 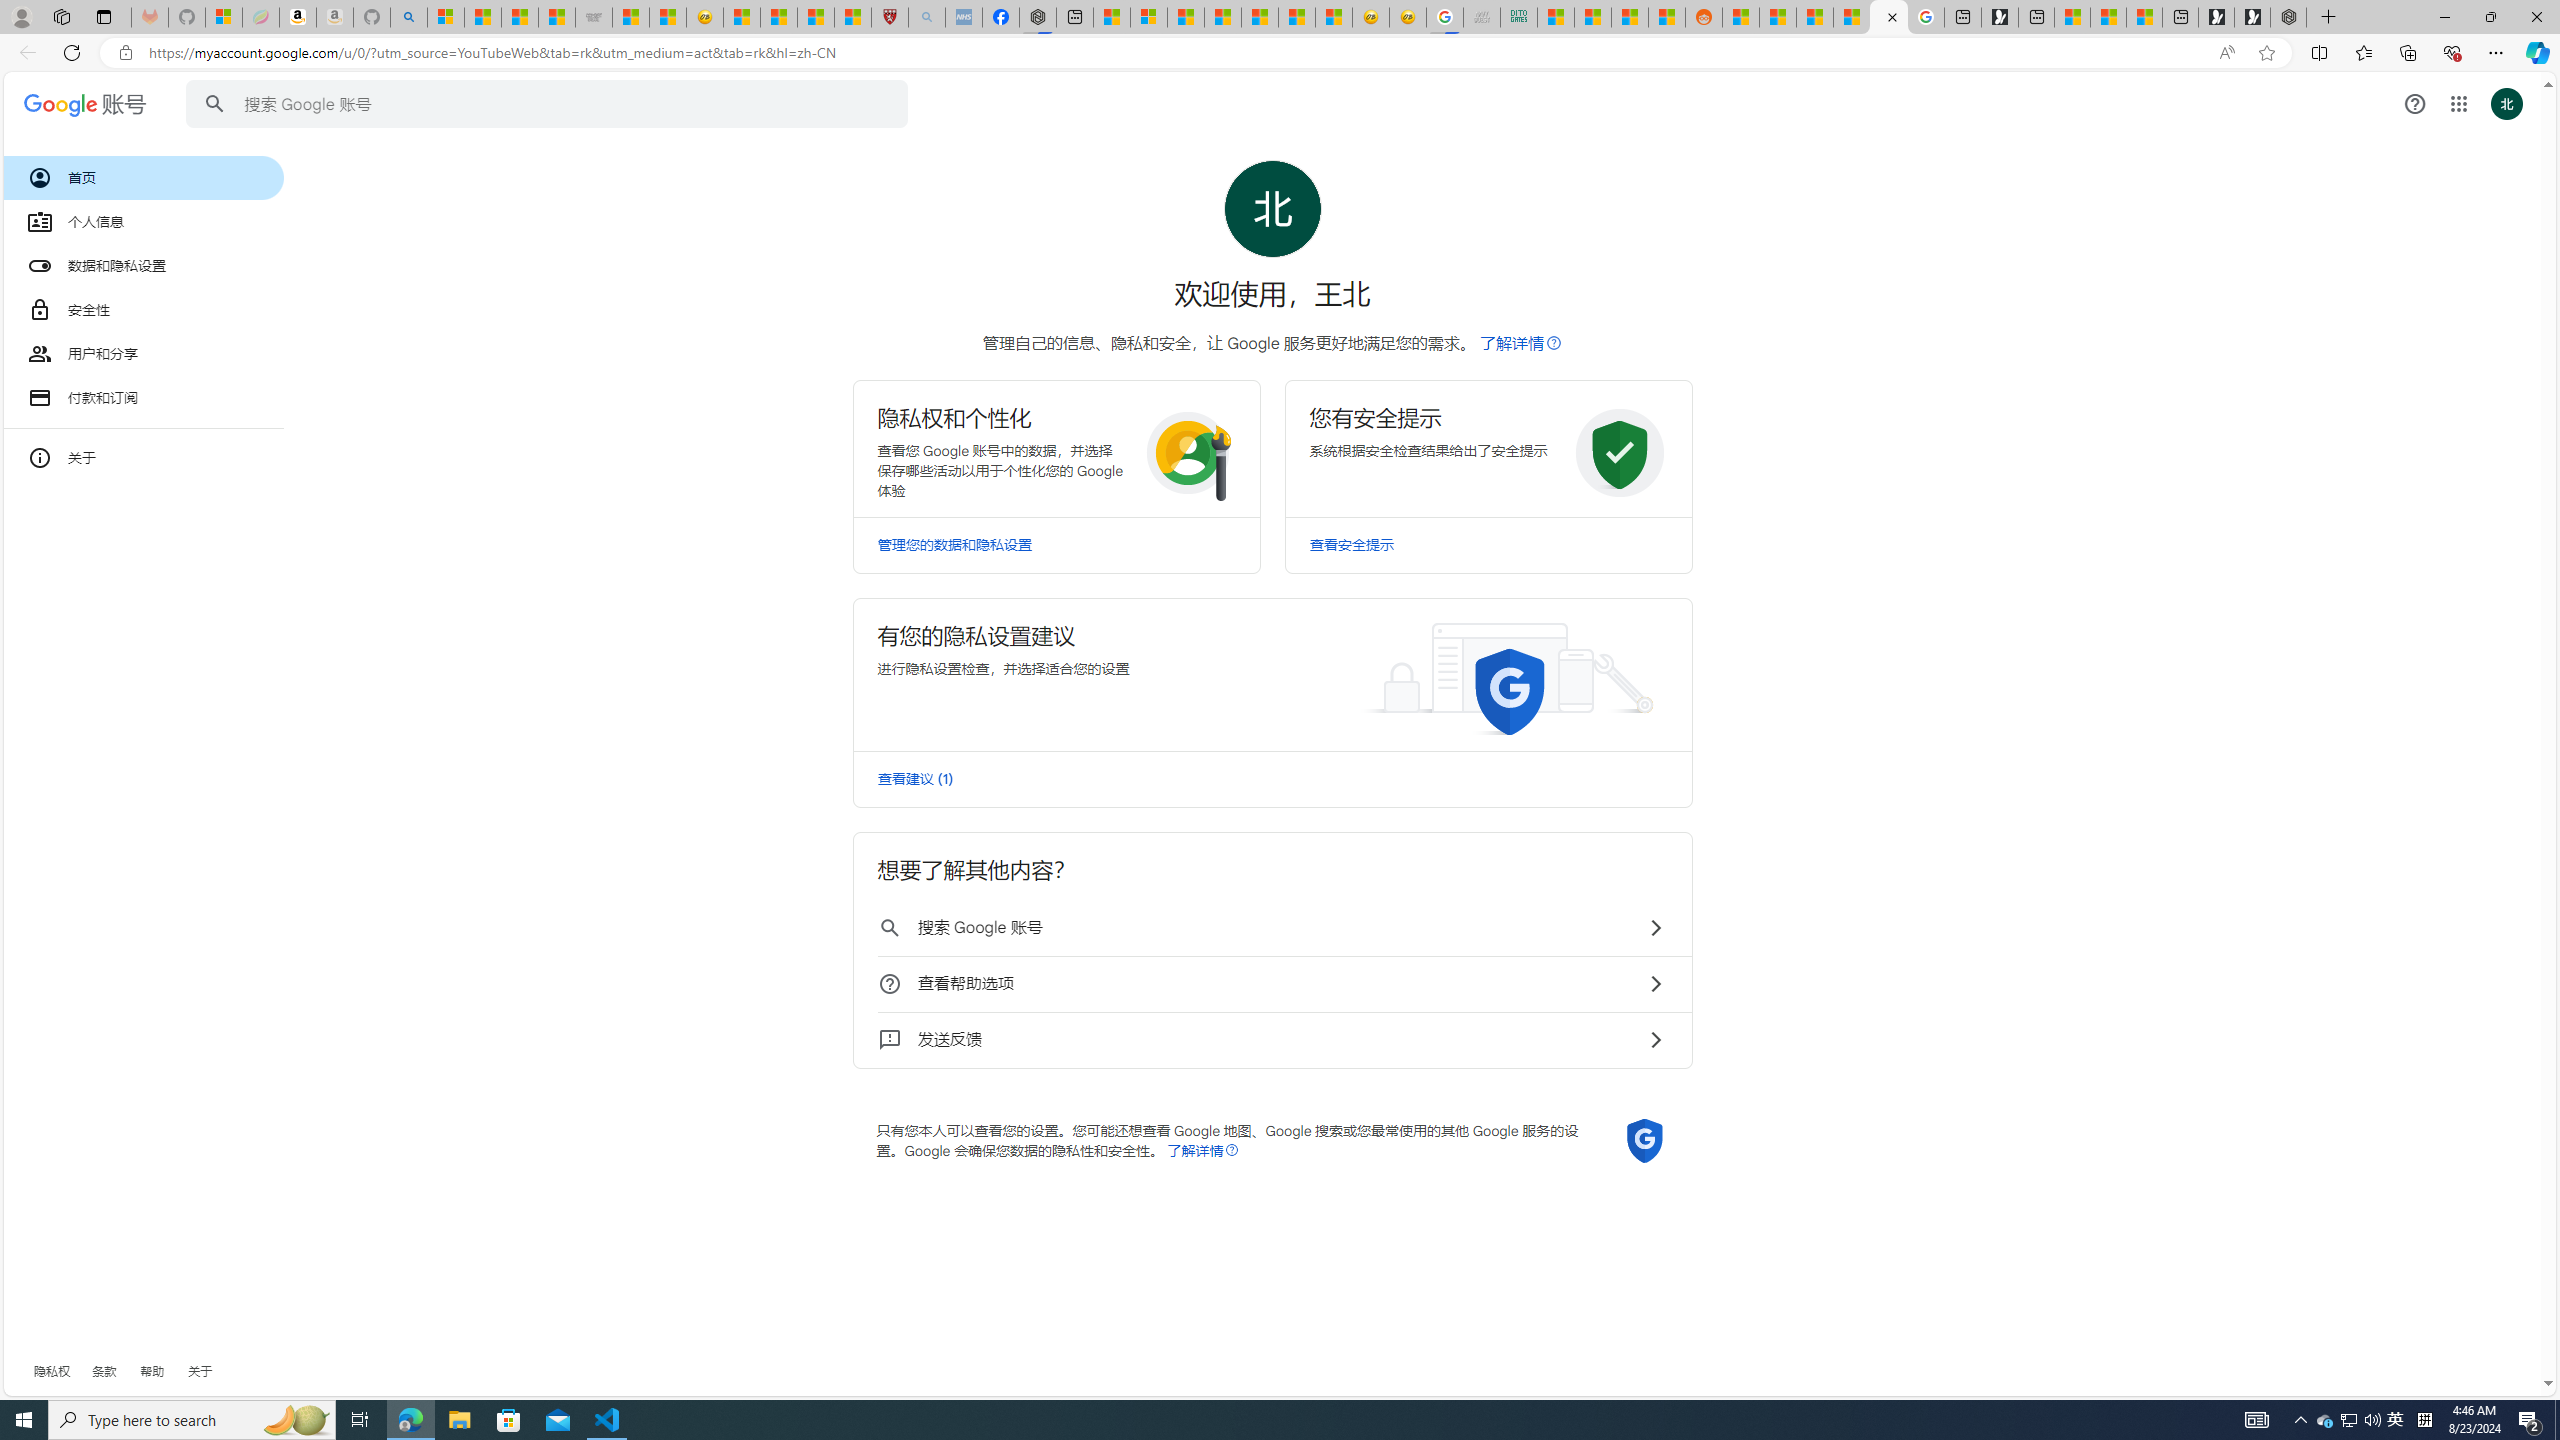 I want to click on These 3 Stocks Pay You More Than 5% to Own Them, so click(x=2144, y=17).